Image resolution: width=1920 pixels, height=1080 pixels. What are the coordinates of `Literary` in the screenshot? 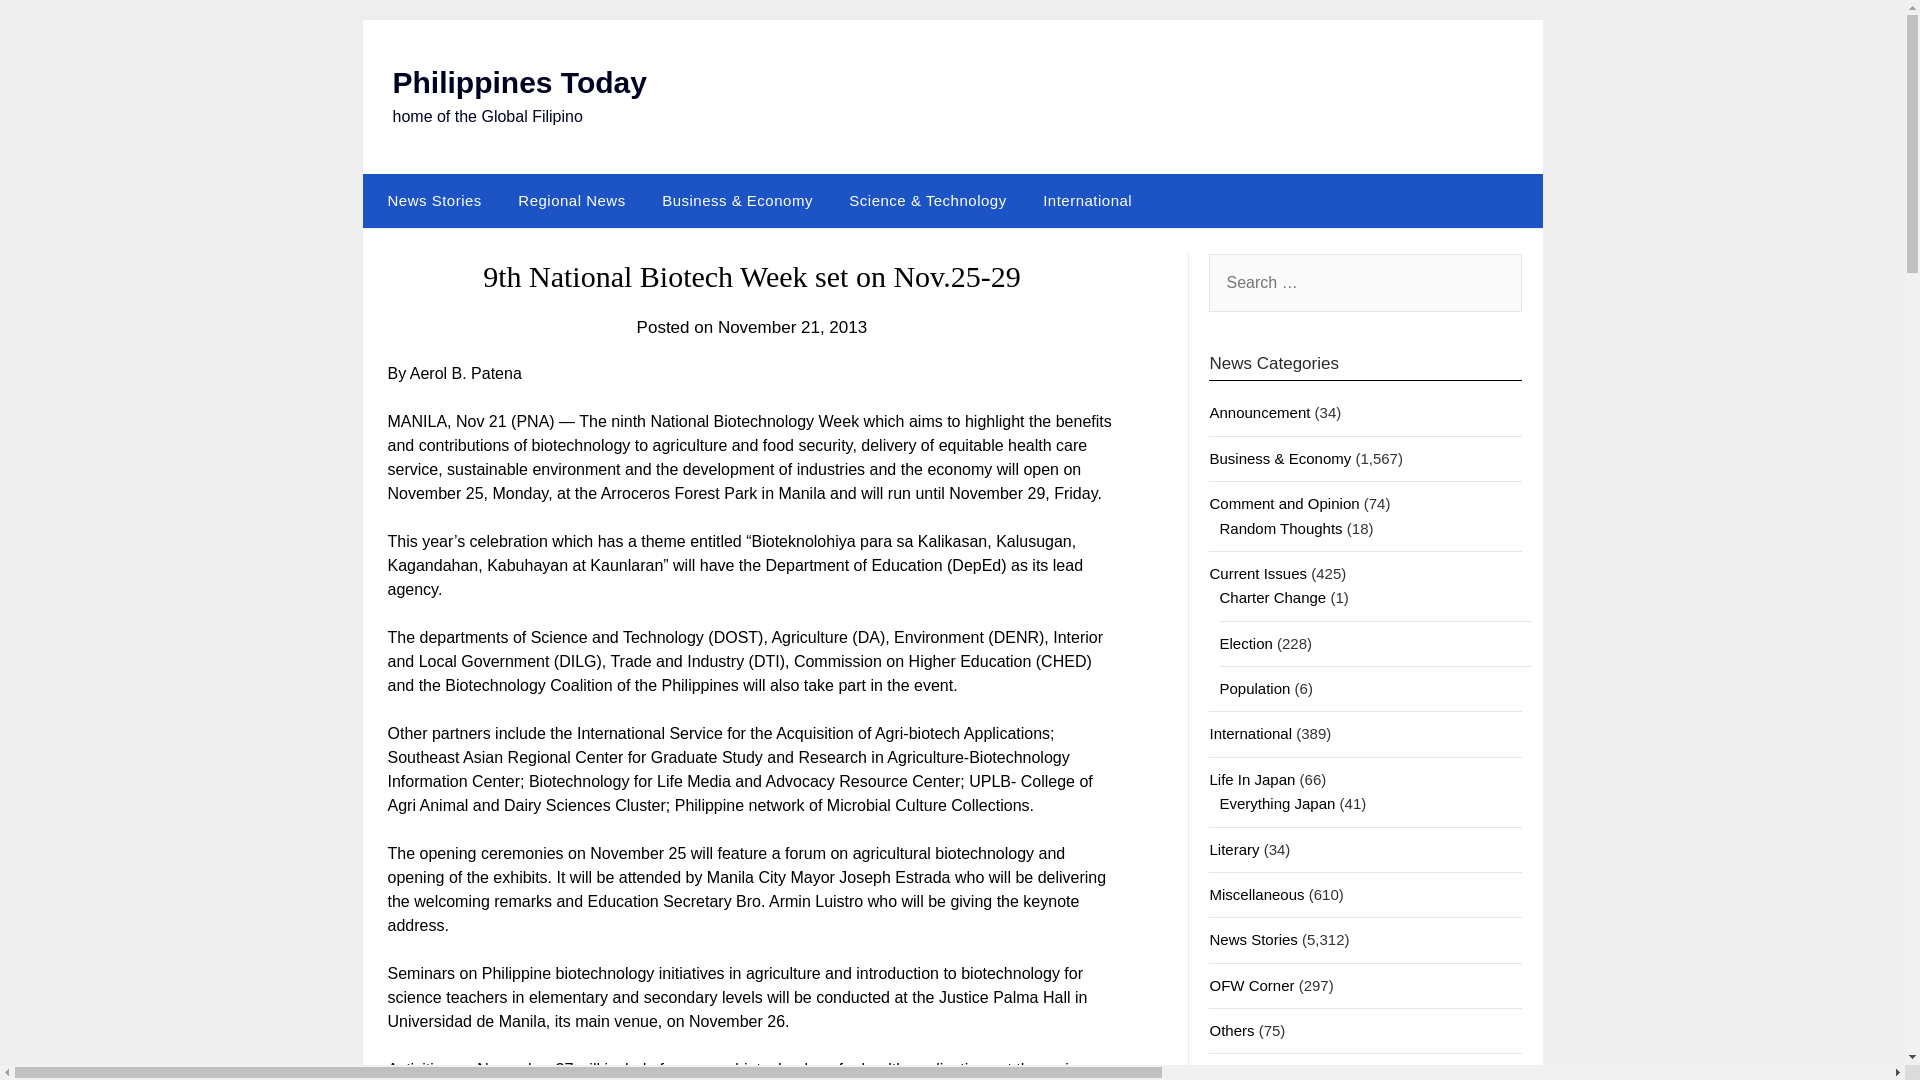 It's located at (1234, 849).